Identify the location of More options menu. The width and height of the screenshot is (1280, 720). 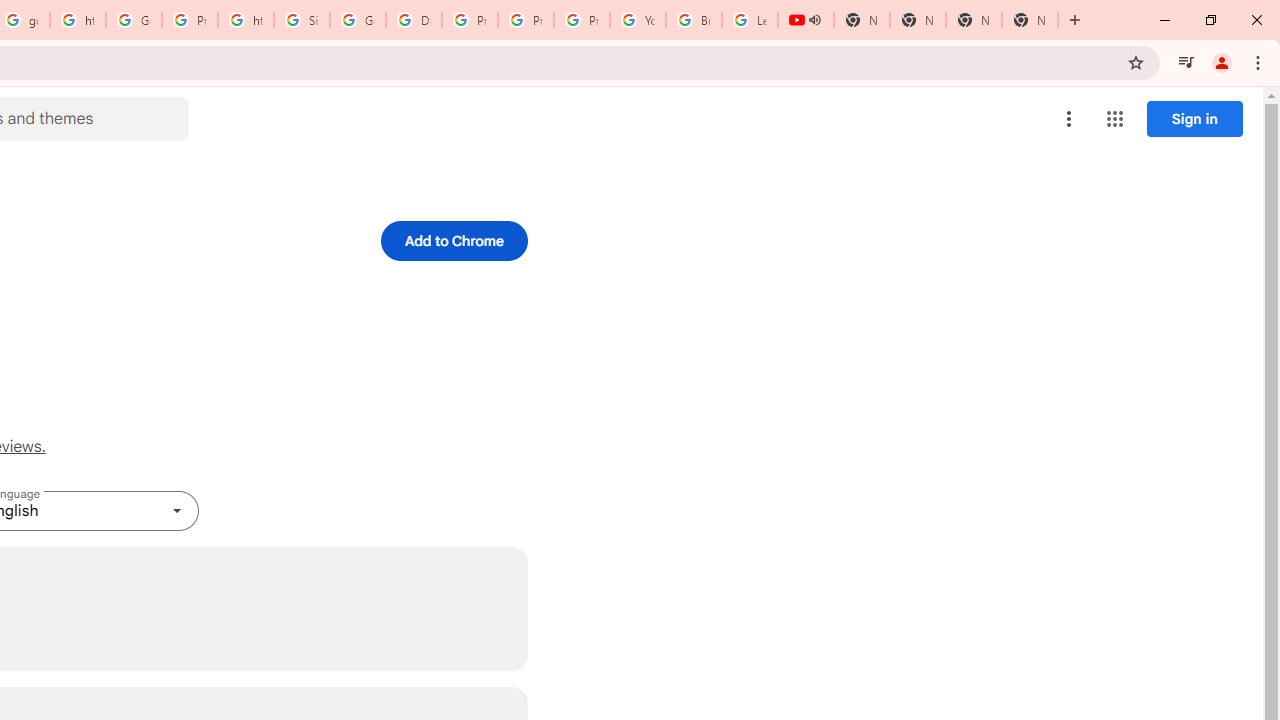
(1069, 118).